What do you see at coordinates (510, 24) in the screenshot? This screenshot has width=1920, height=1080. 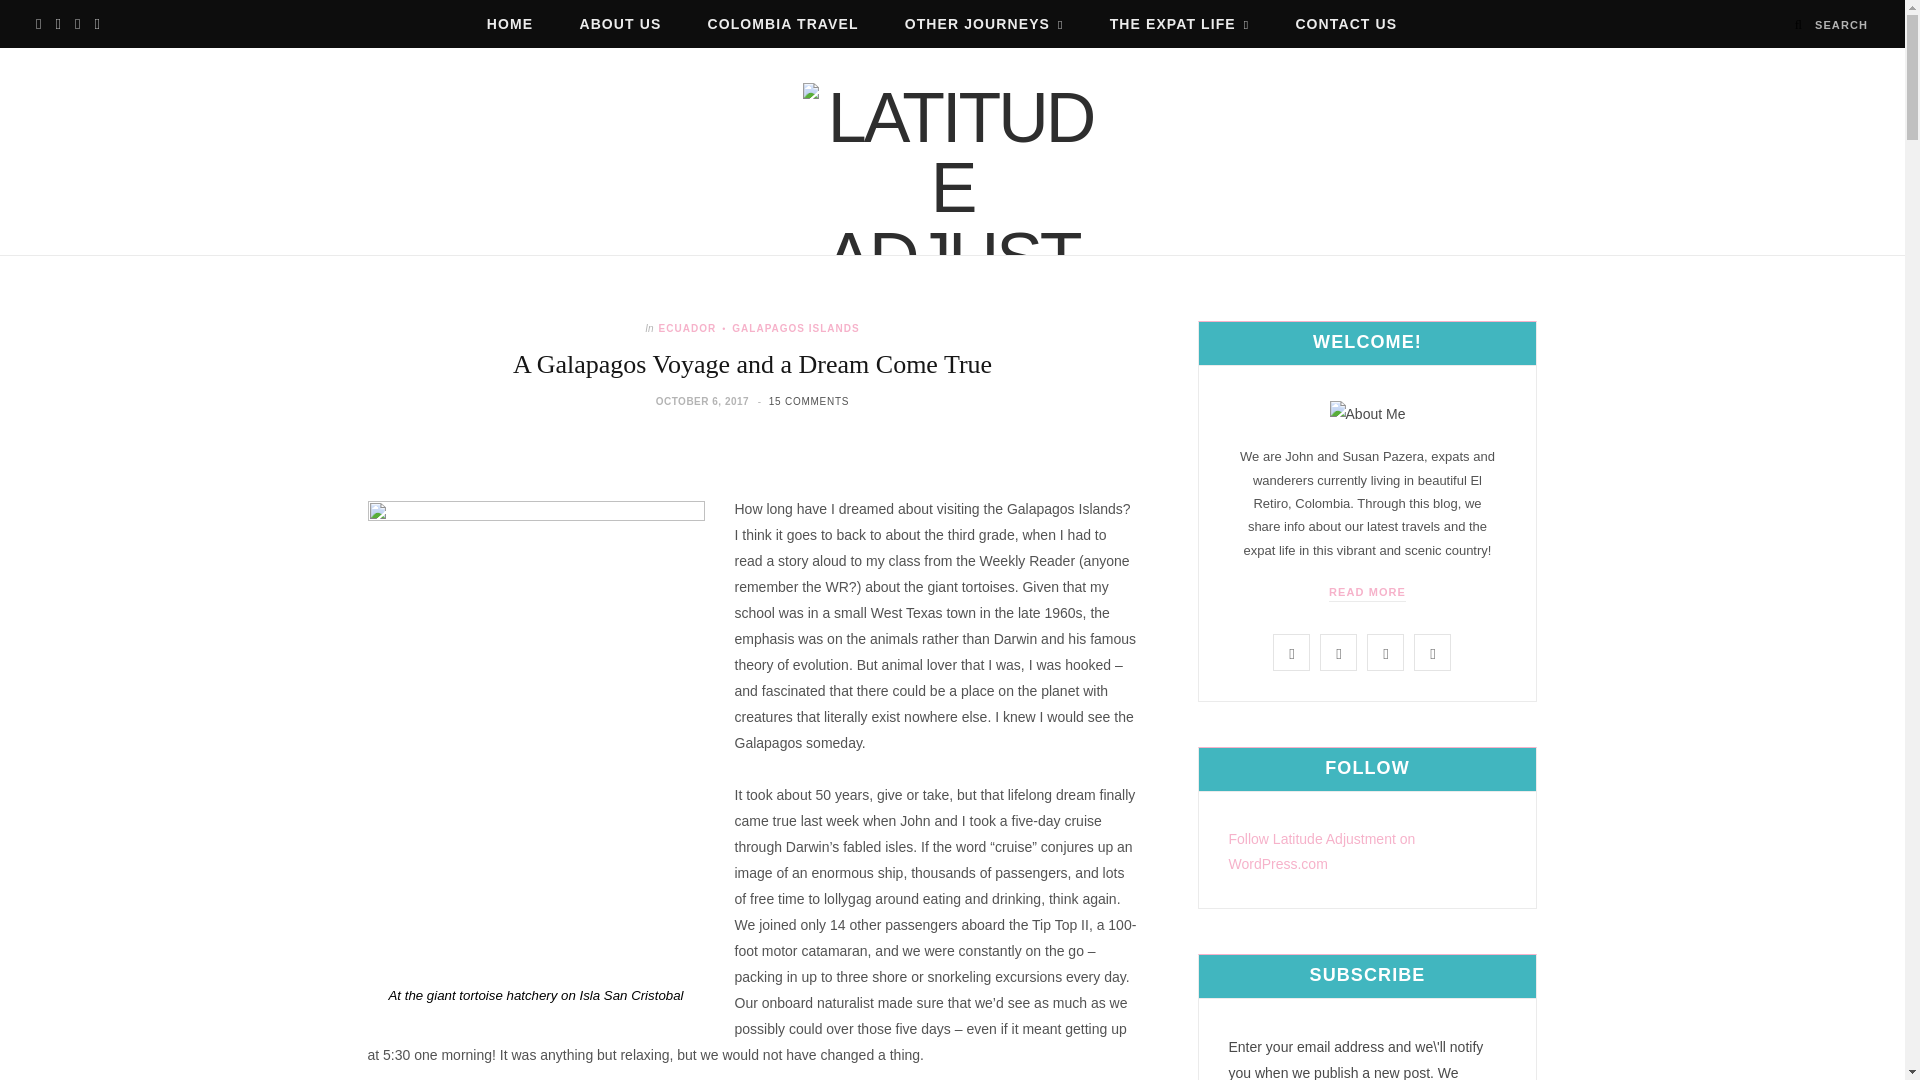 I see `HOME` at bounding box center [510, 24].